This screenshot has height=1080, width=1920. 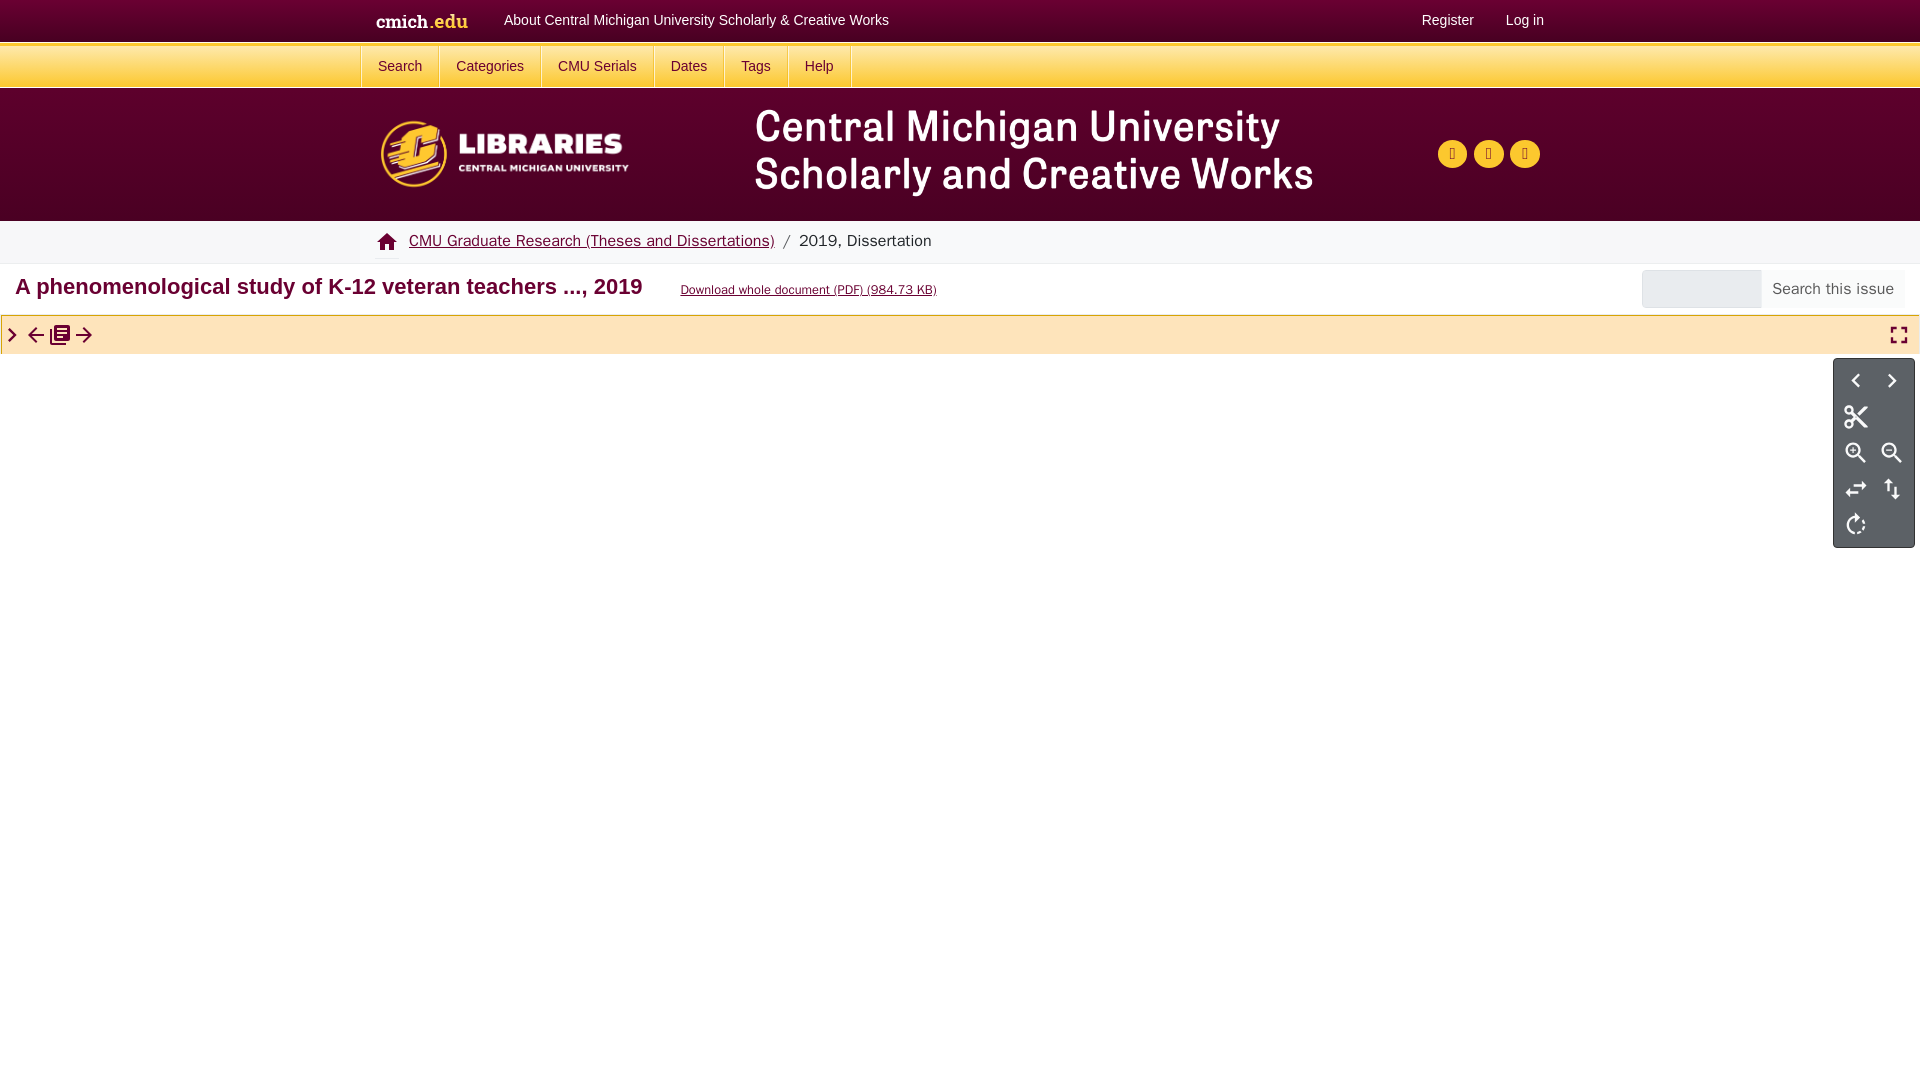 I want to click on Help, so click(x=818, y=66).